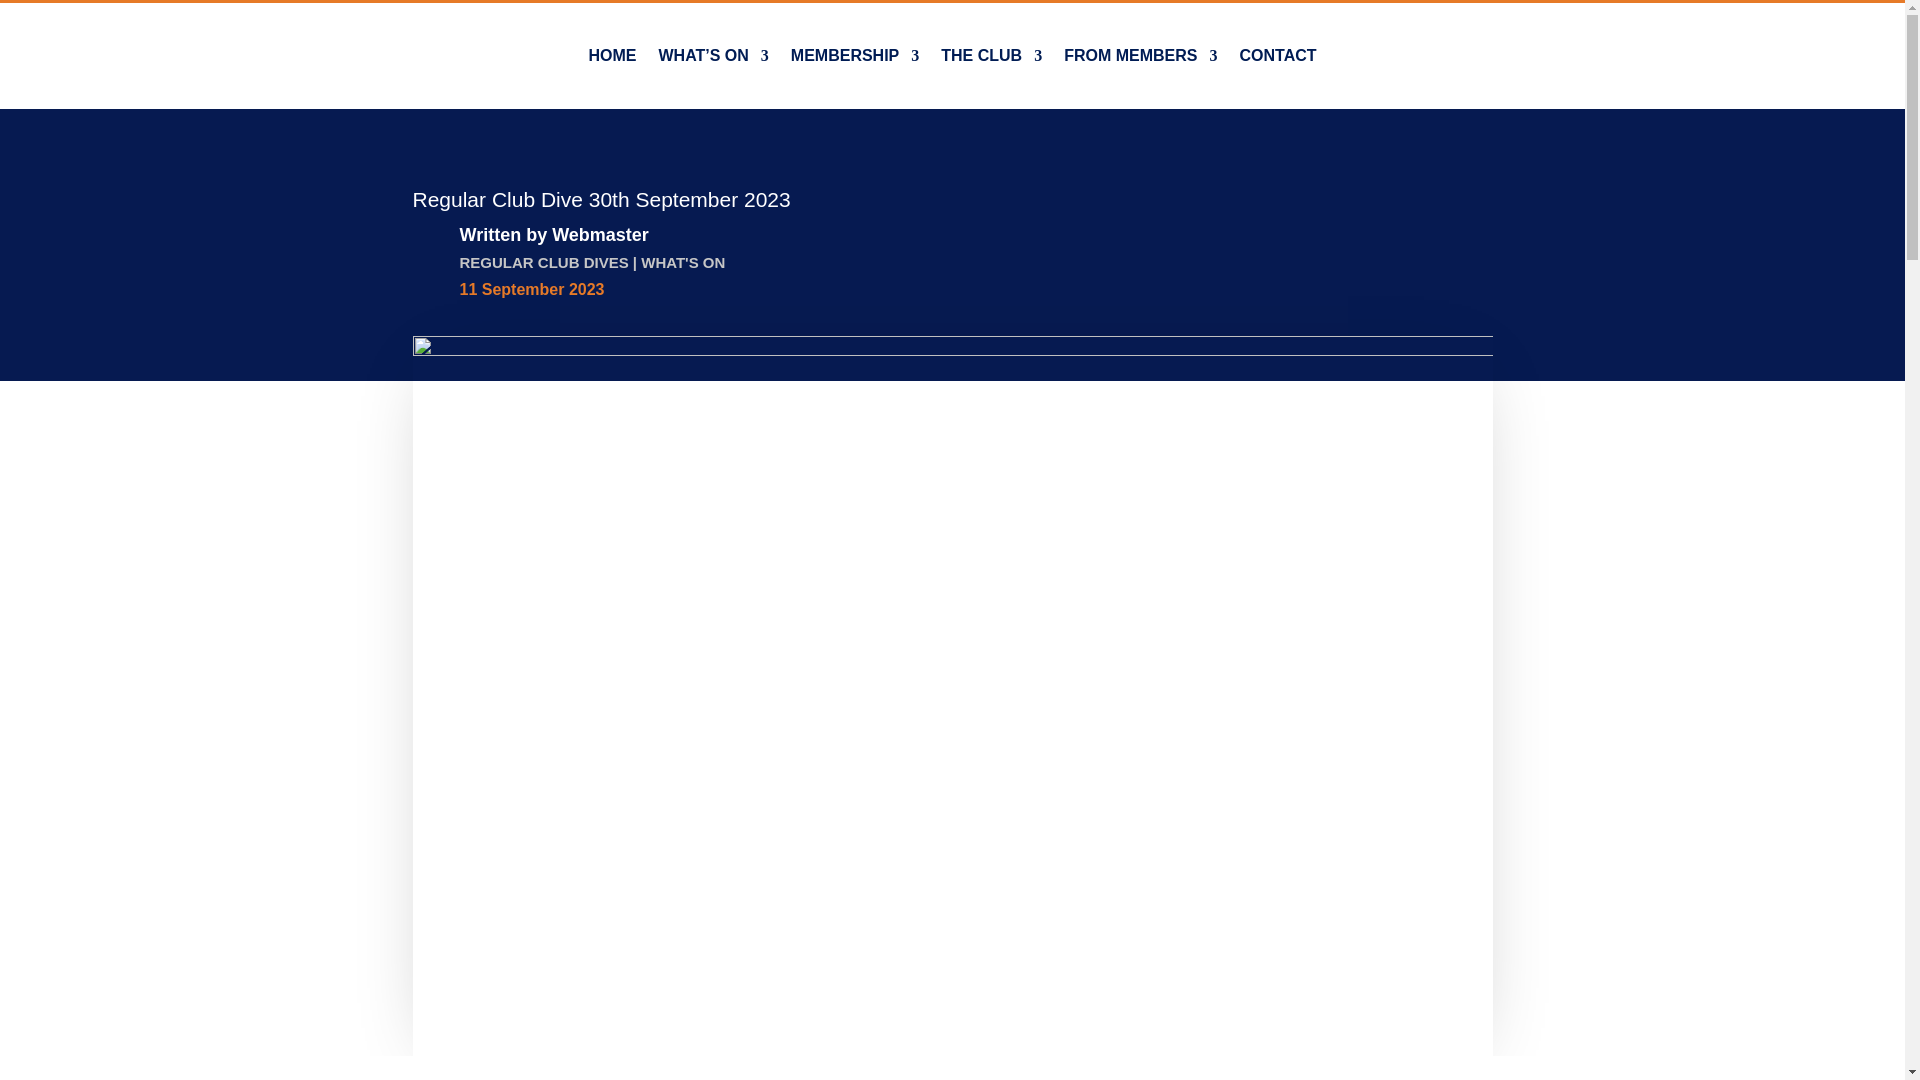 The height and width of the screenshot is (1080, 1920). Describe the element at coordinates (855, 56) in the screenshot. I see `MEMBERSHIP` at that location.